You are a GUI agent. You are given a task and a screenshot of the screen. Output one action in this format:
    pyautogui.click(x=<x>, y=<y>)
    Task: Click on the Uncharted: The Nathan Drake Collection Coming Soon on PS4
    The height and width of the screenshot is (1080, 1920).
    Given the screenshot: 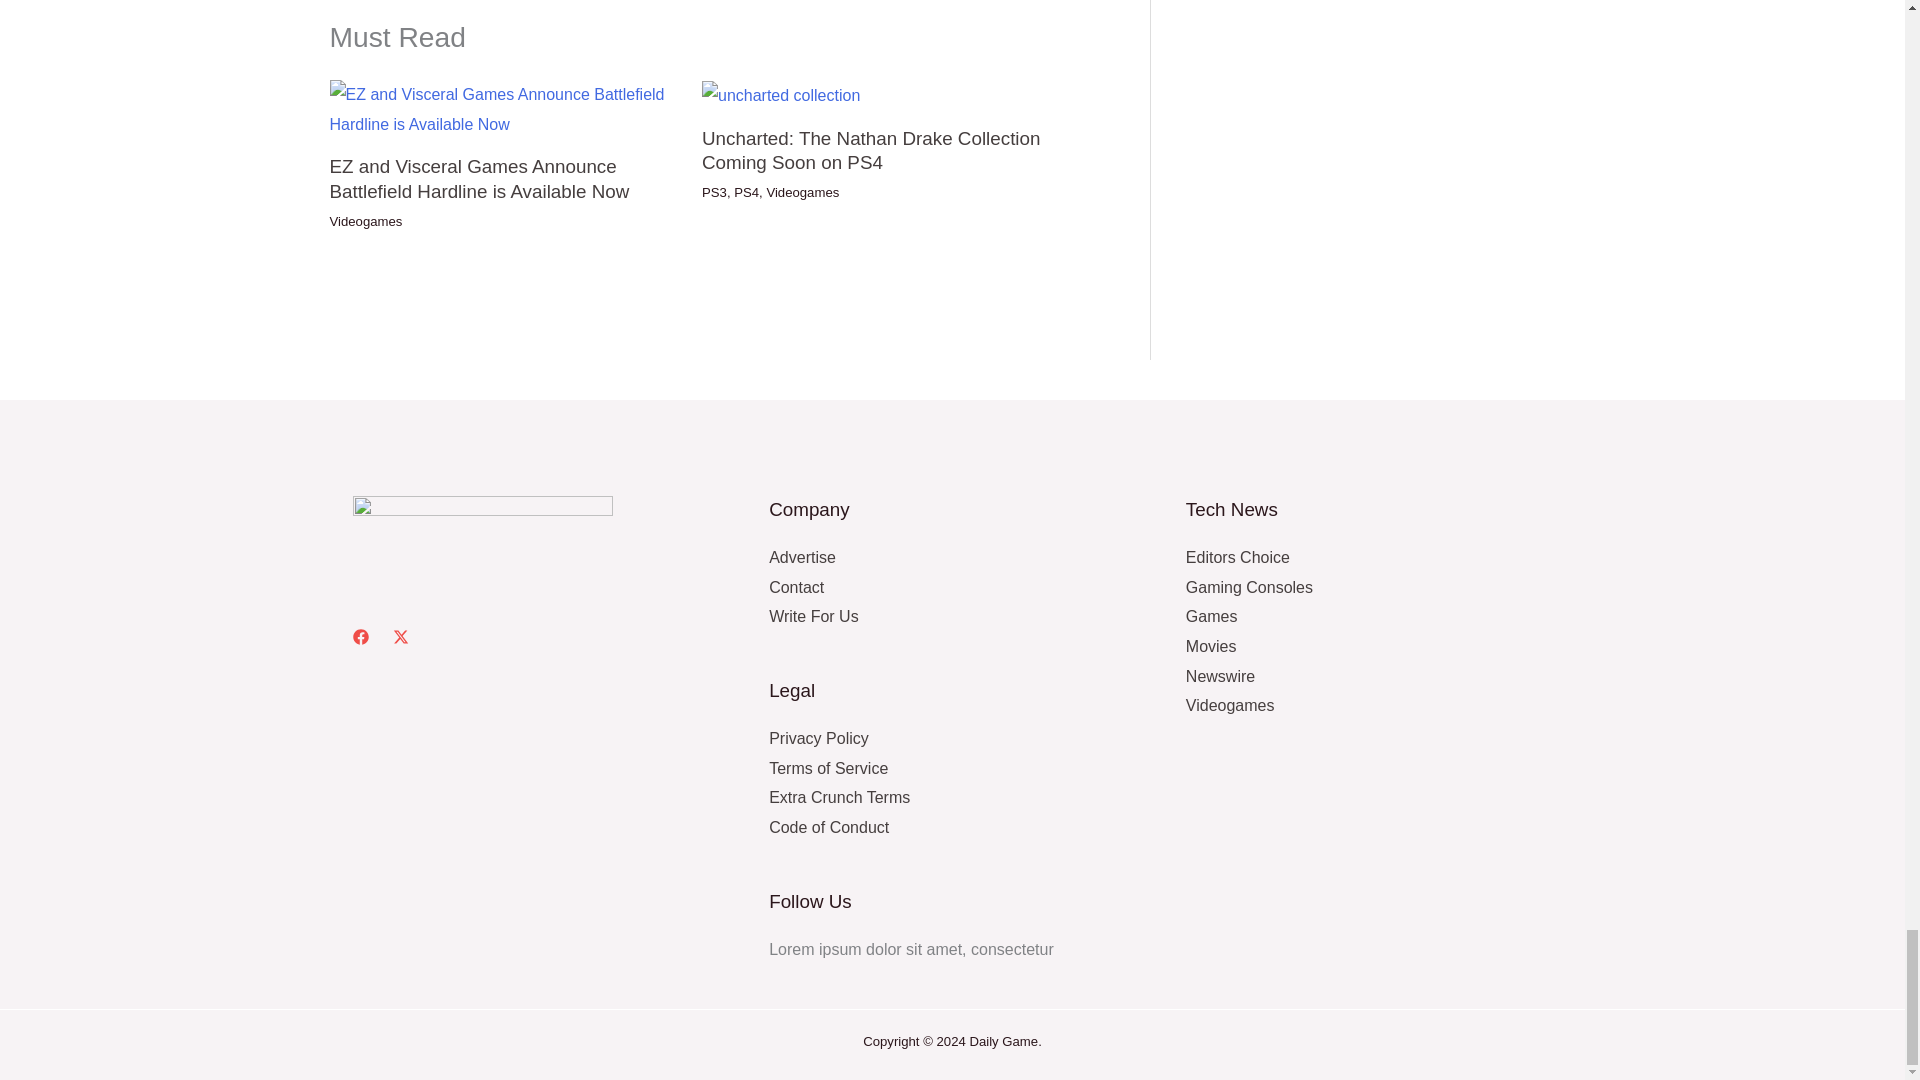 What is the action you would take?
    pyautogui.click(x=871, y=150)
    